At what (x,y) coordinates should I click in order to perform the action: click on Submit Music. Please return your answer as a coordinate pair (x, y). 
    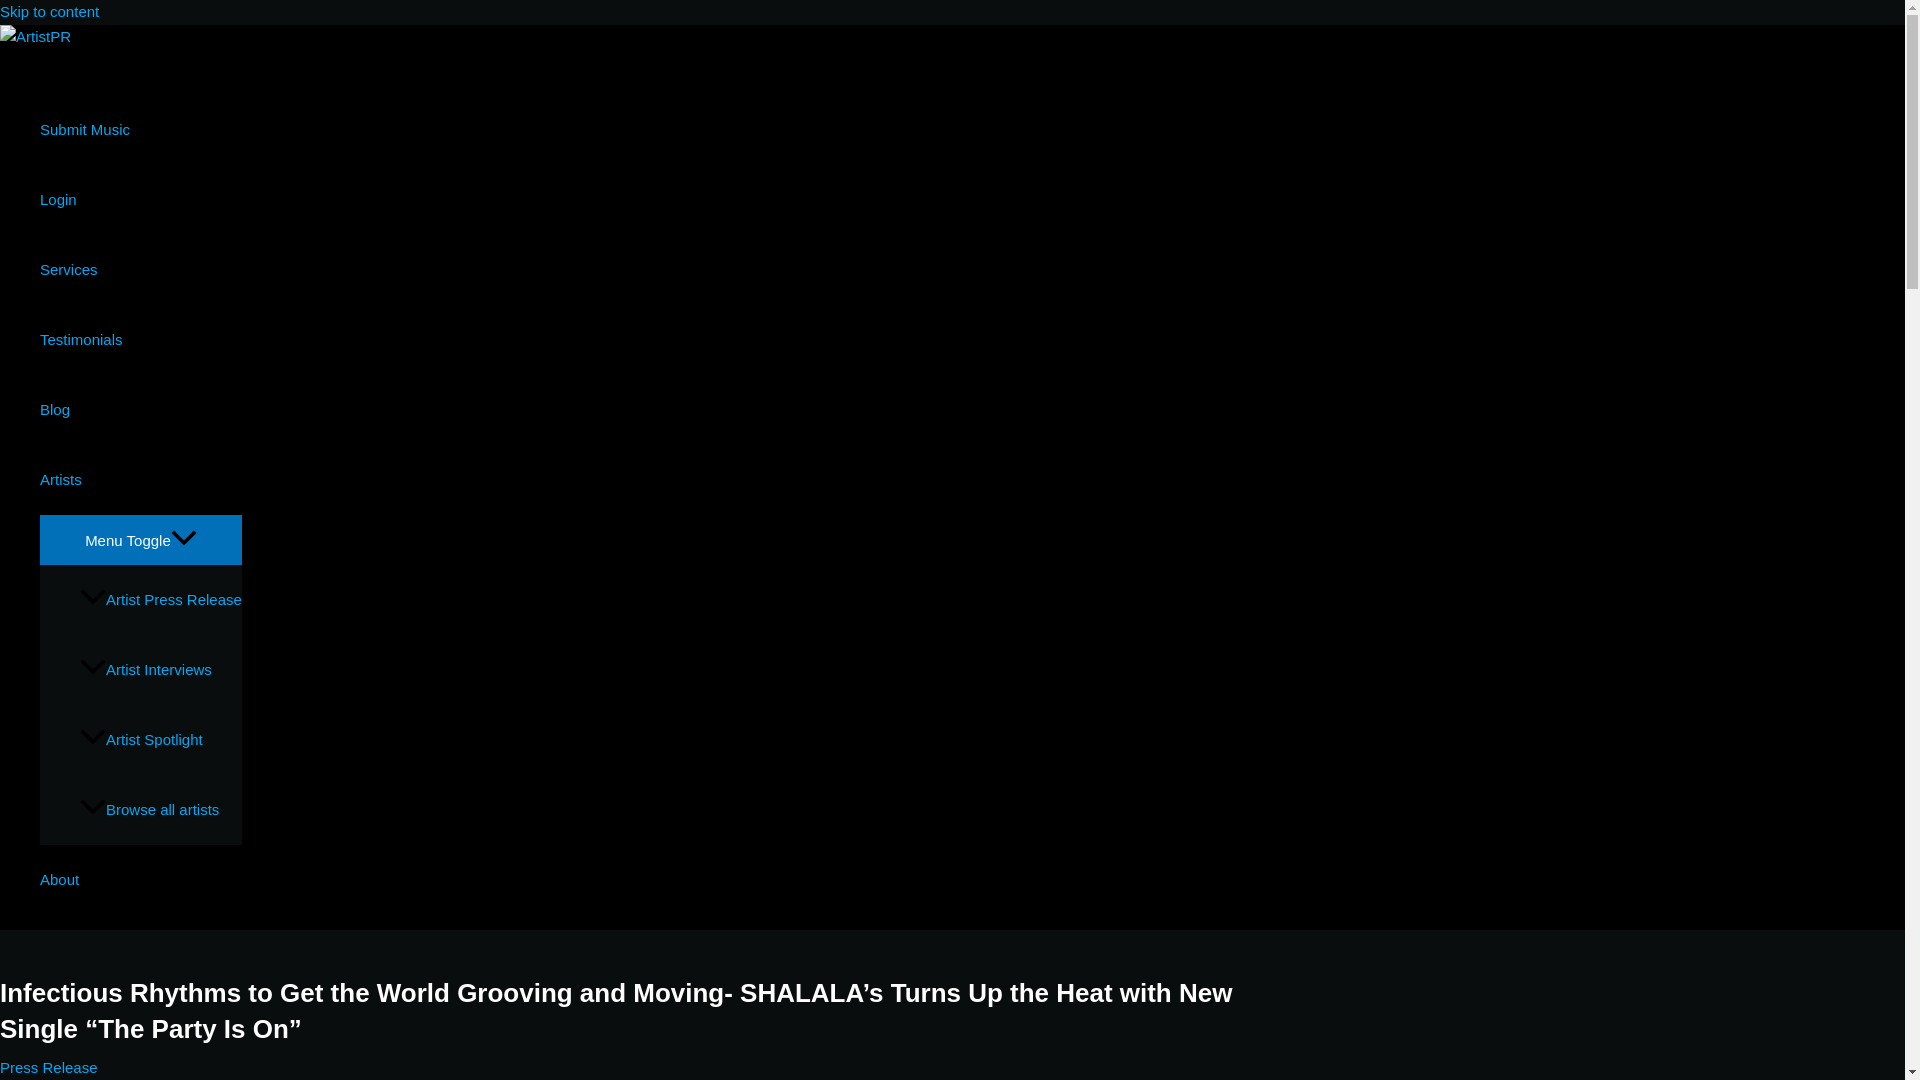
    Looking at the image, I should click on (140, 128).